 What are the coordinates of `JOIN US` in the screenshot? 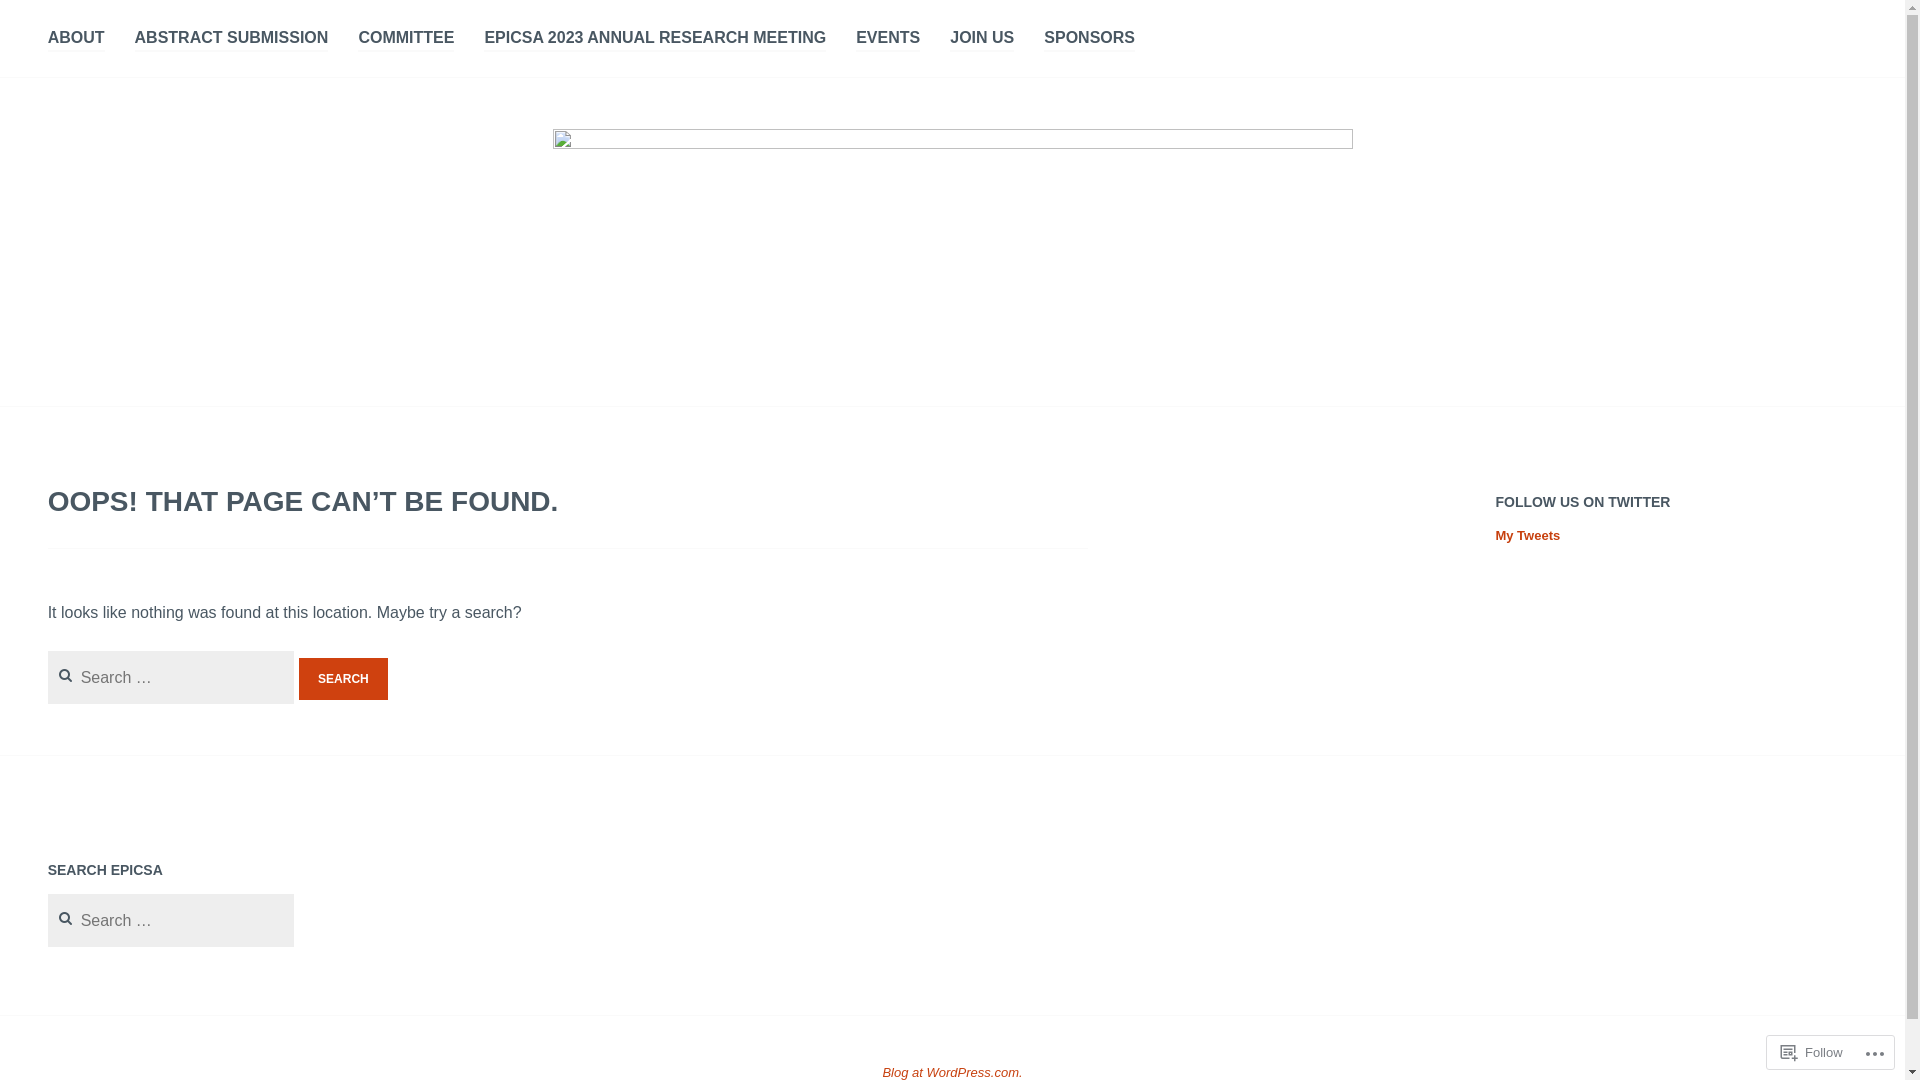 It's located at (982, 39).